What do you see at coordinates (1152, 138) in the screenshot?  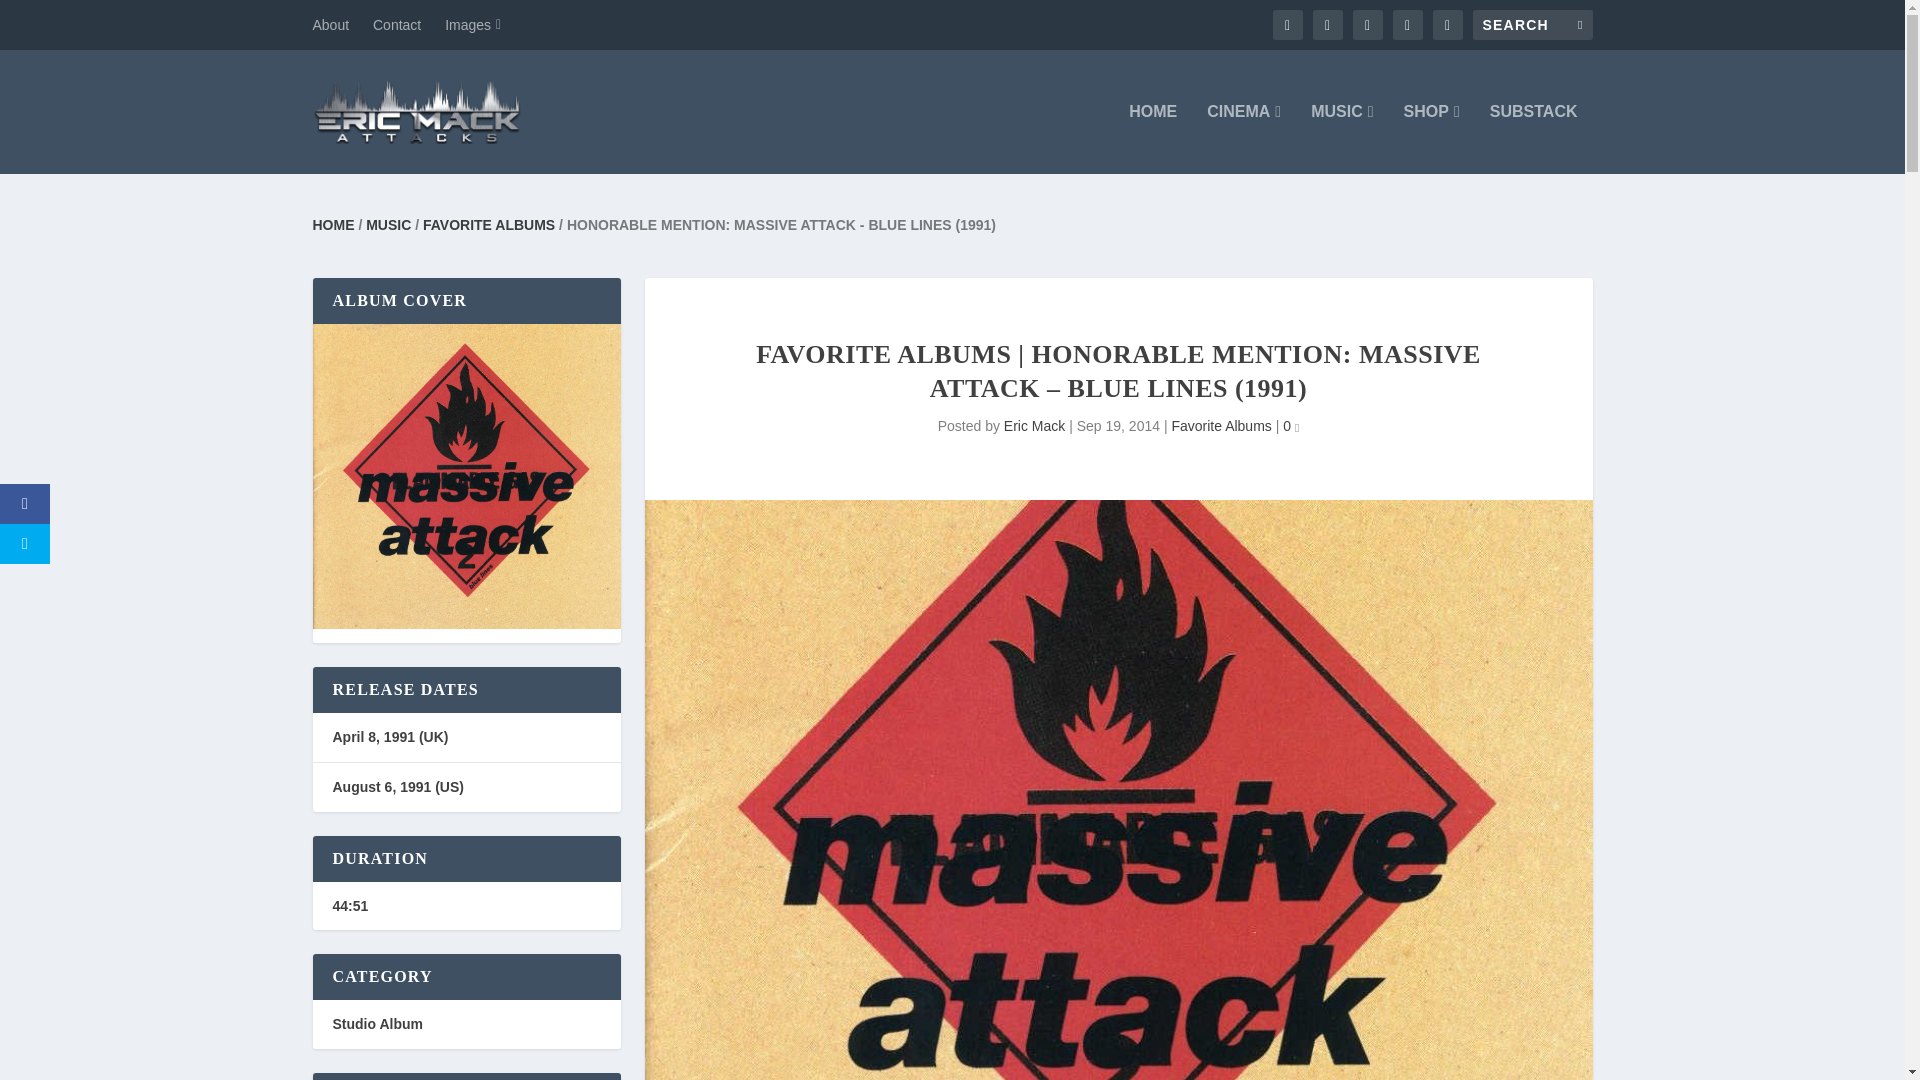 I see `HOME` at bounding box center [1152, 138].